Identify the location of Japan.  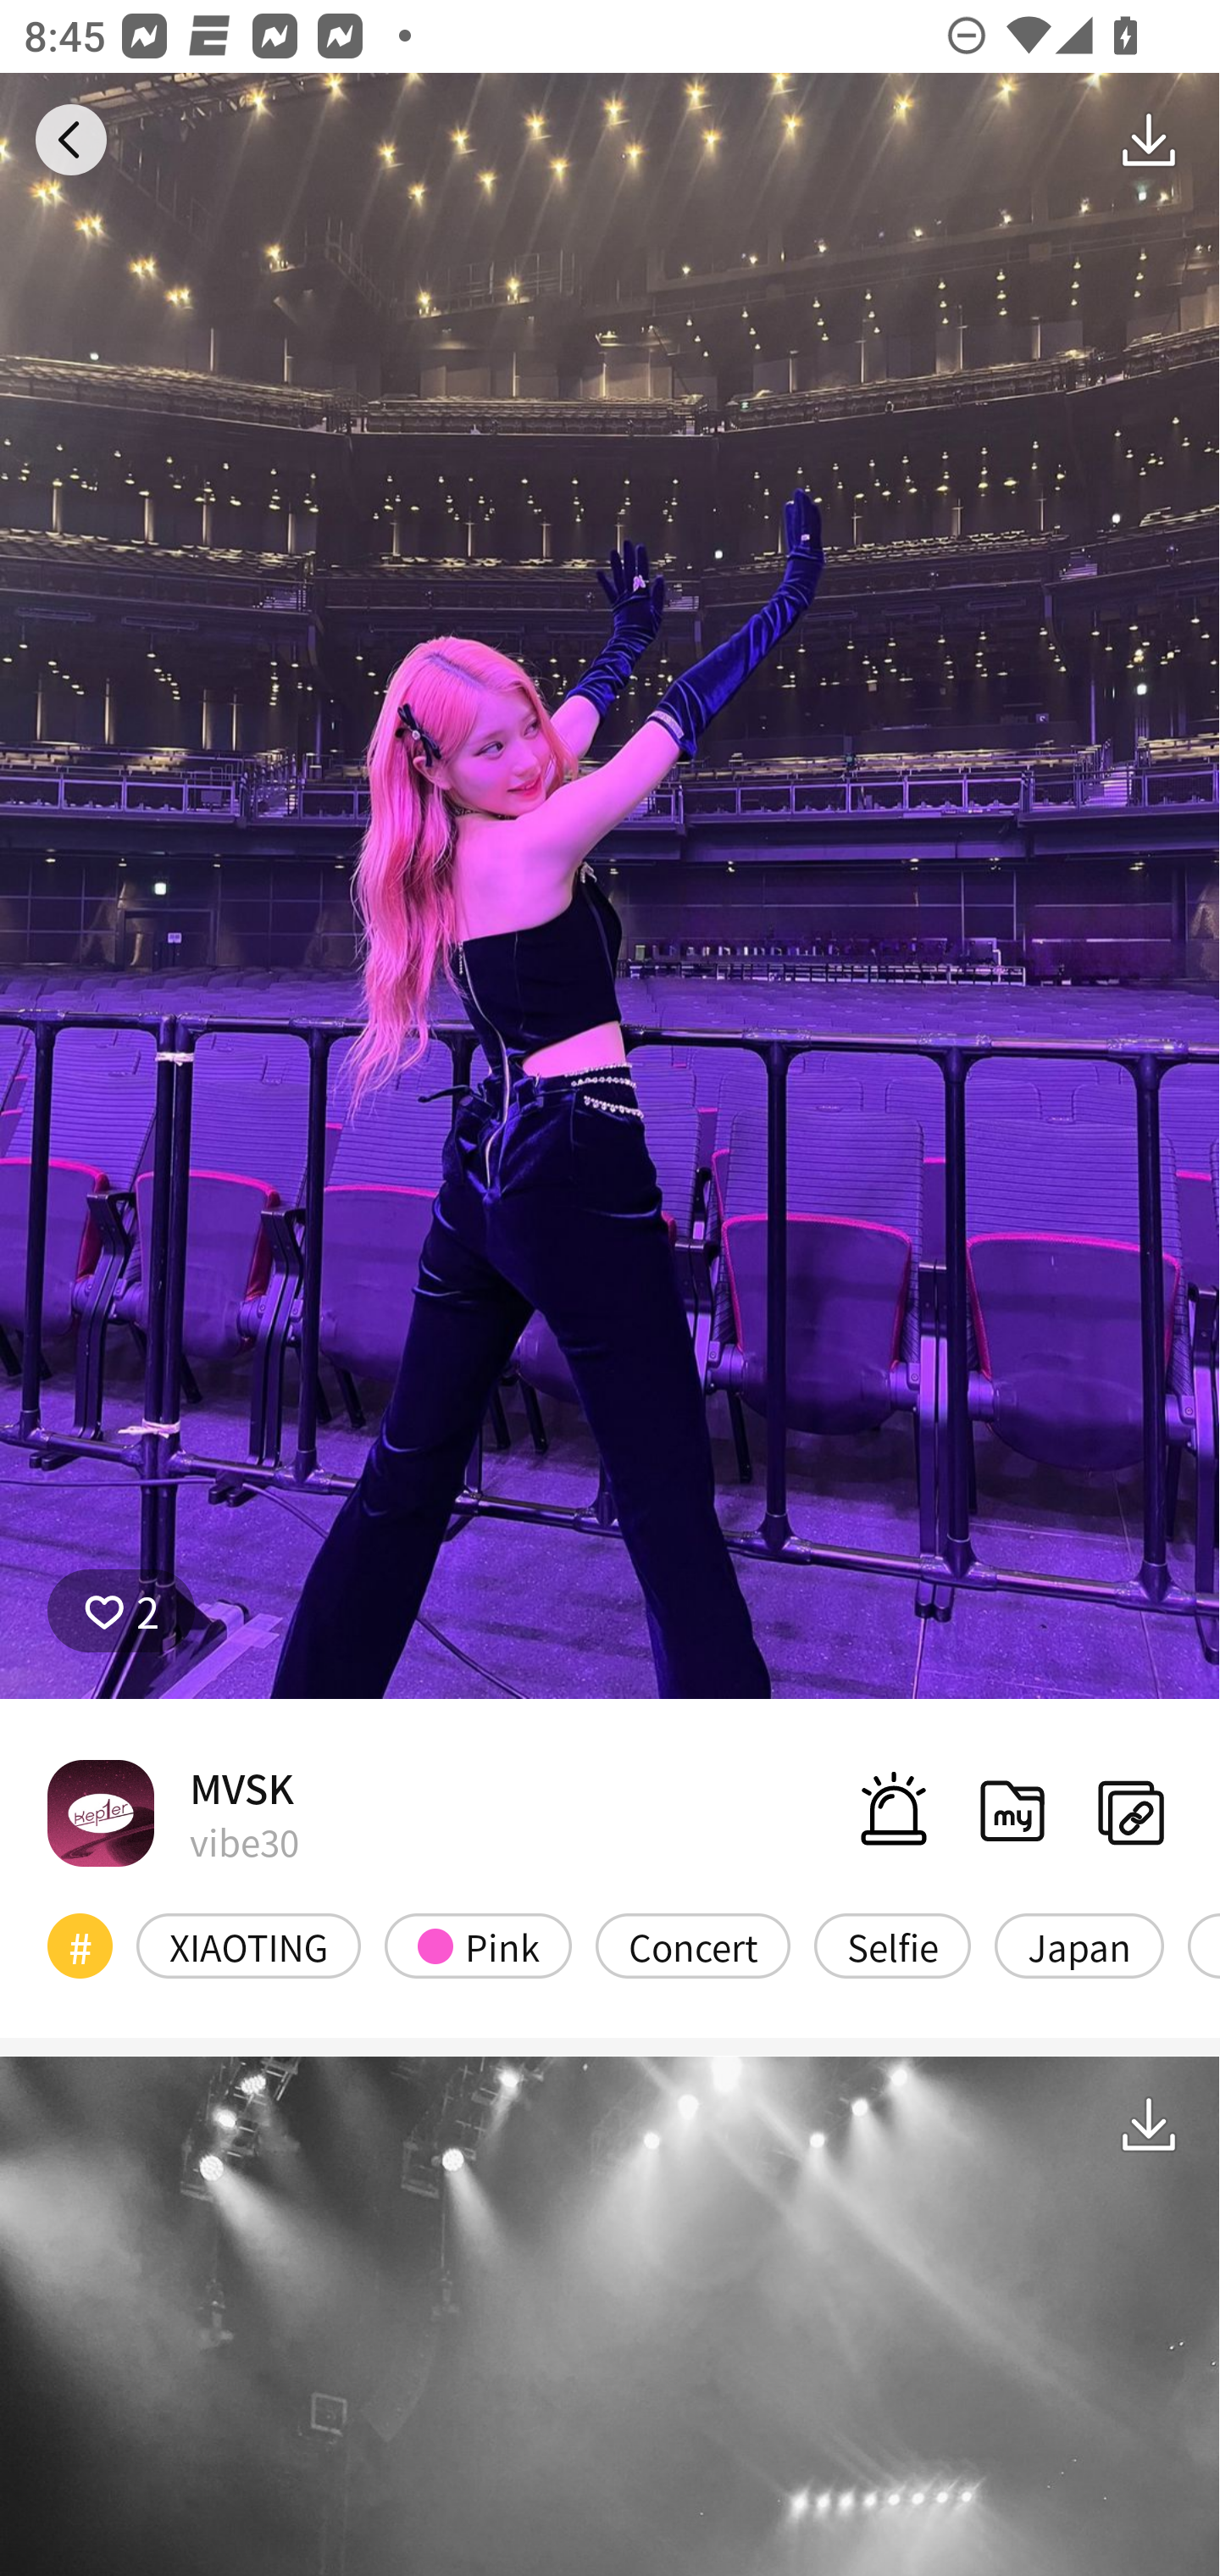
(1079, 1946).